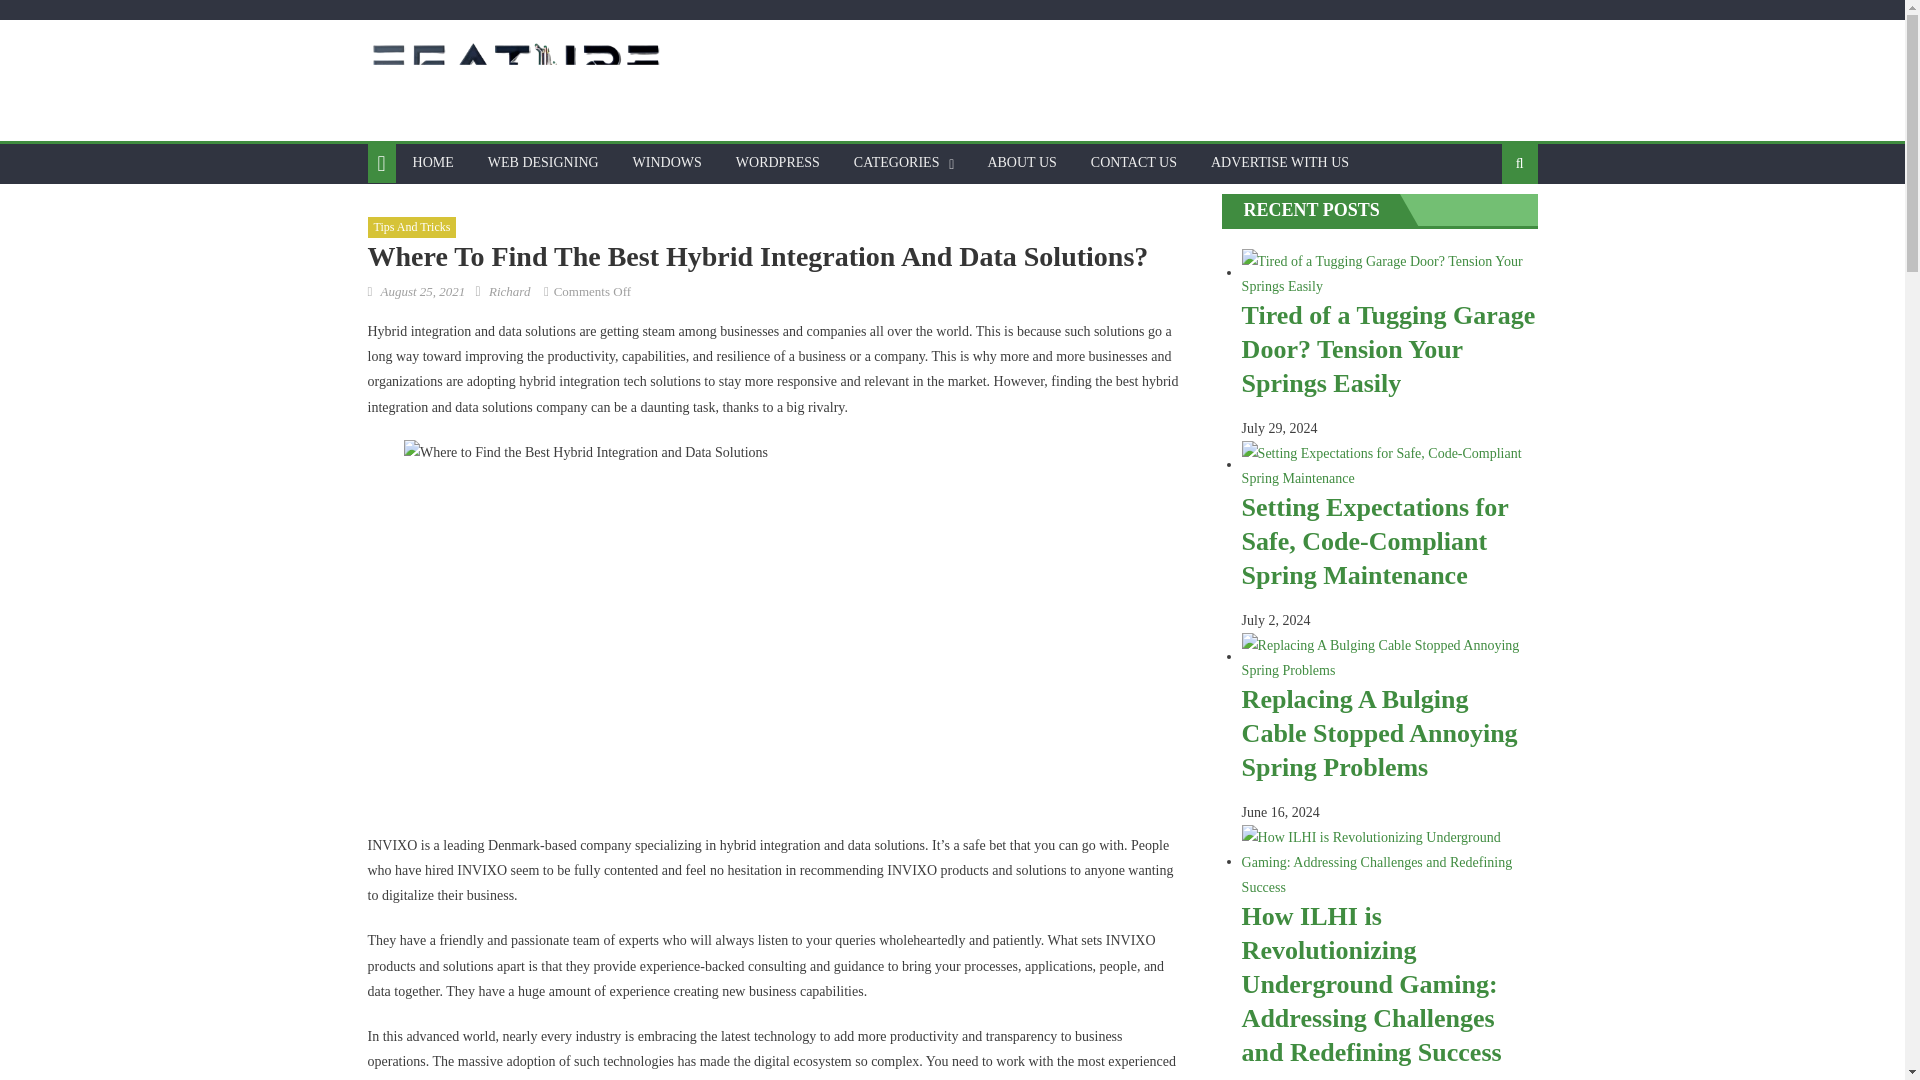 The height and width of the screenshot is (1080, 1920). What do you see at coordinates (432, 162) in the screenshot?
I see `HOME` at bounding box center [432, 162].